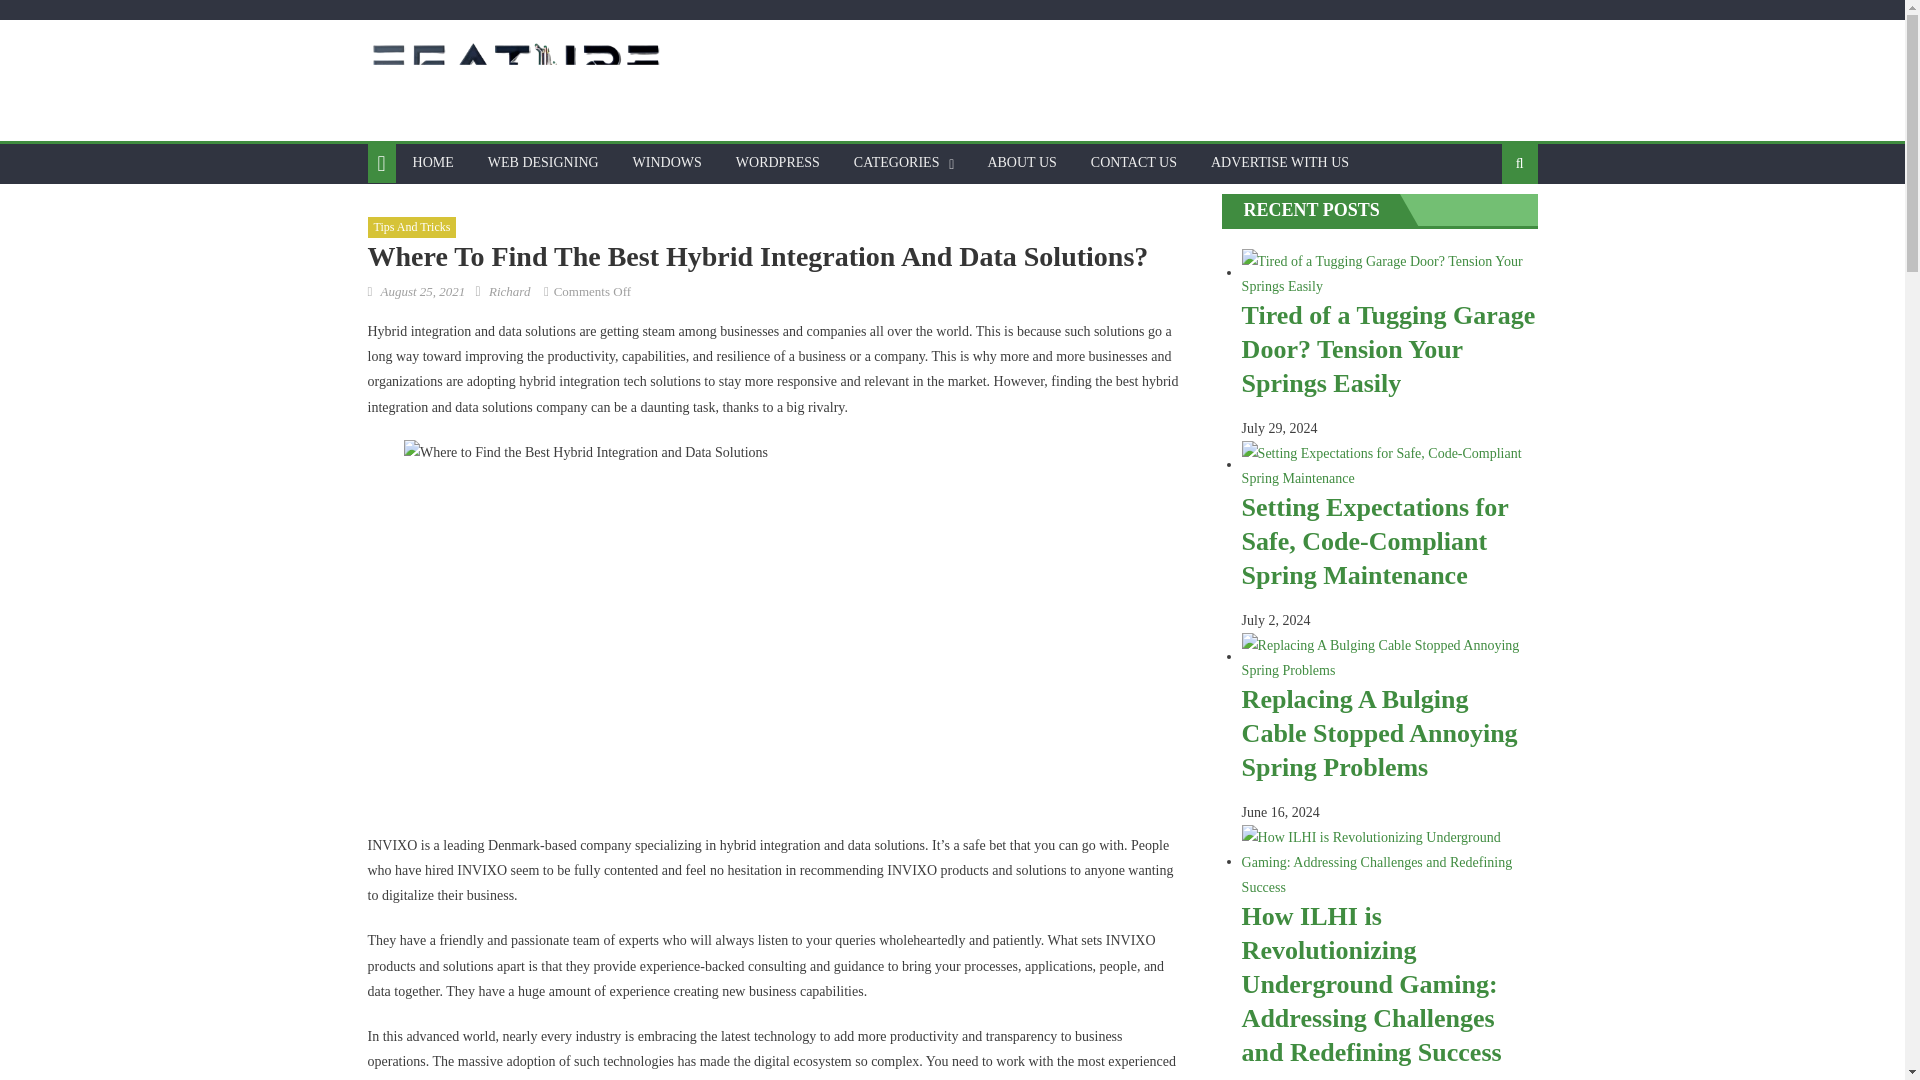 The height and width of the screenshot is (1080, 1920). What do you see at coordinates (432, 162) in the screenshot?
I see `HOME` at bounding box center [432, 162].